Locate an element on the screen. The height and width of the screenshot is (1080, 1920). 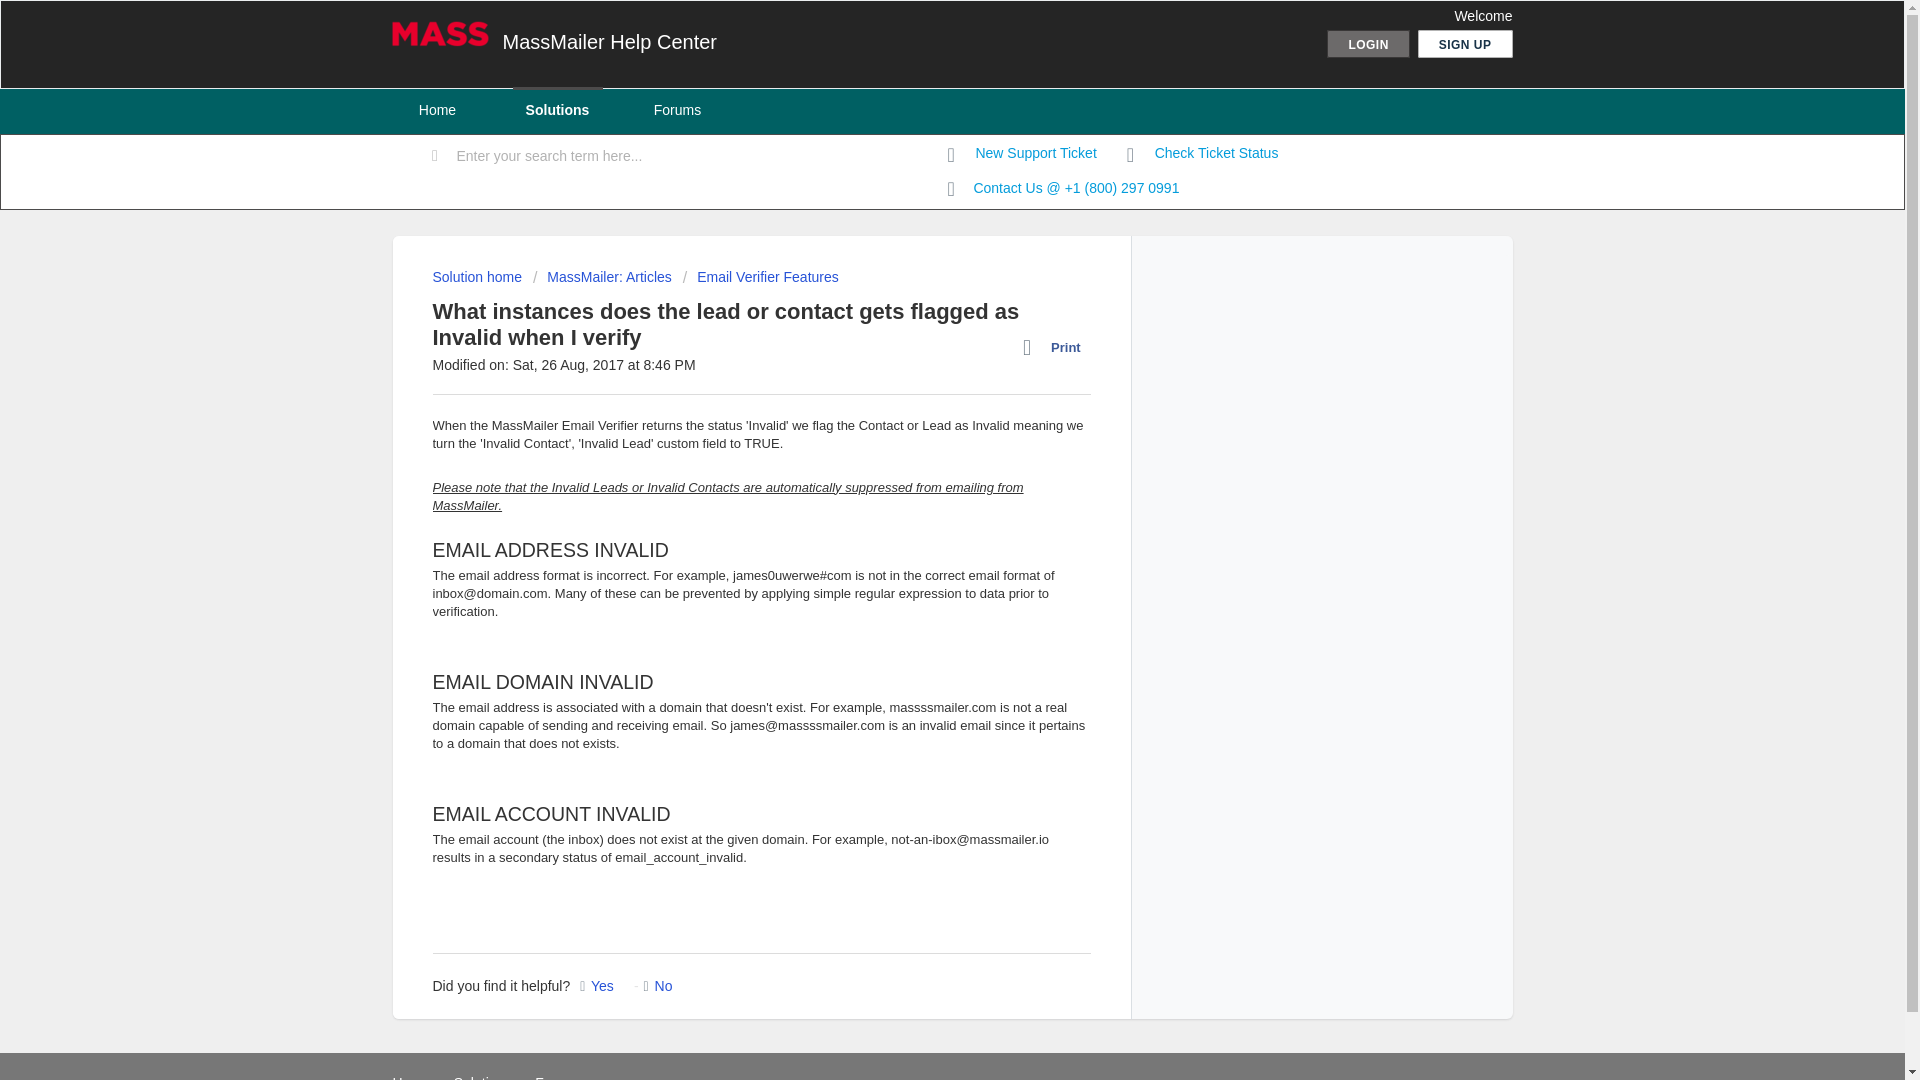
Print this Article is located at coordinates (1056, 347).